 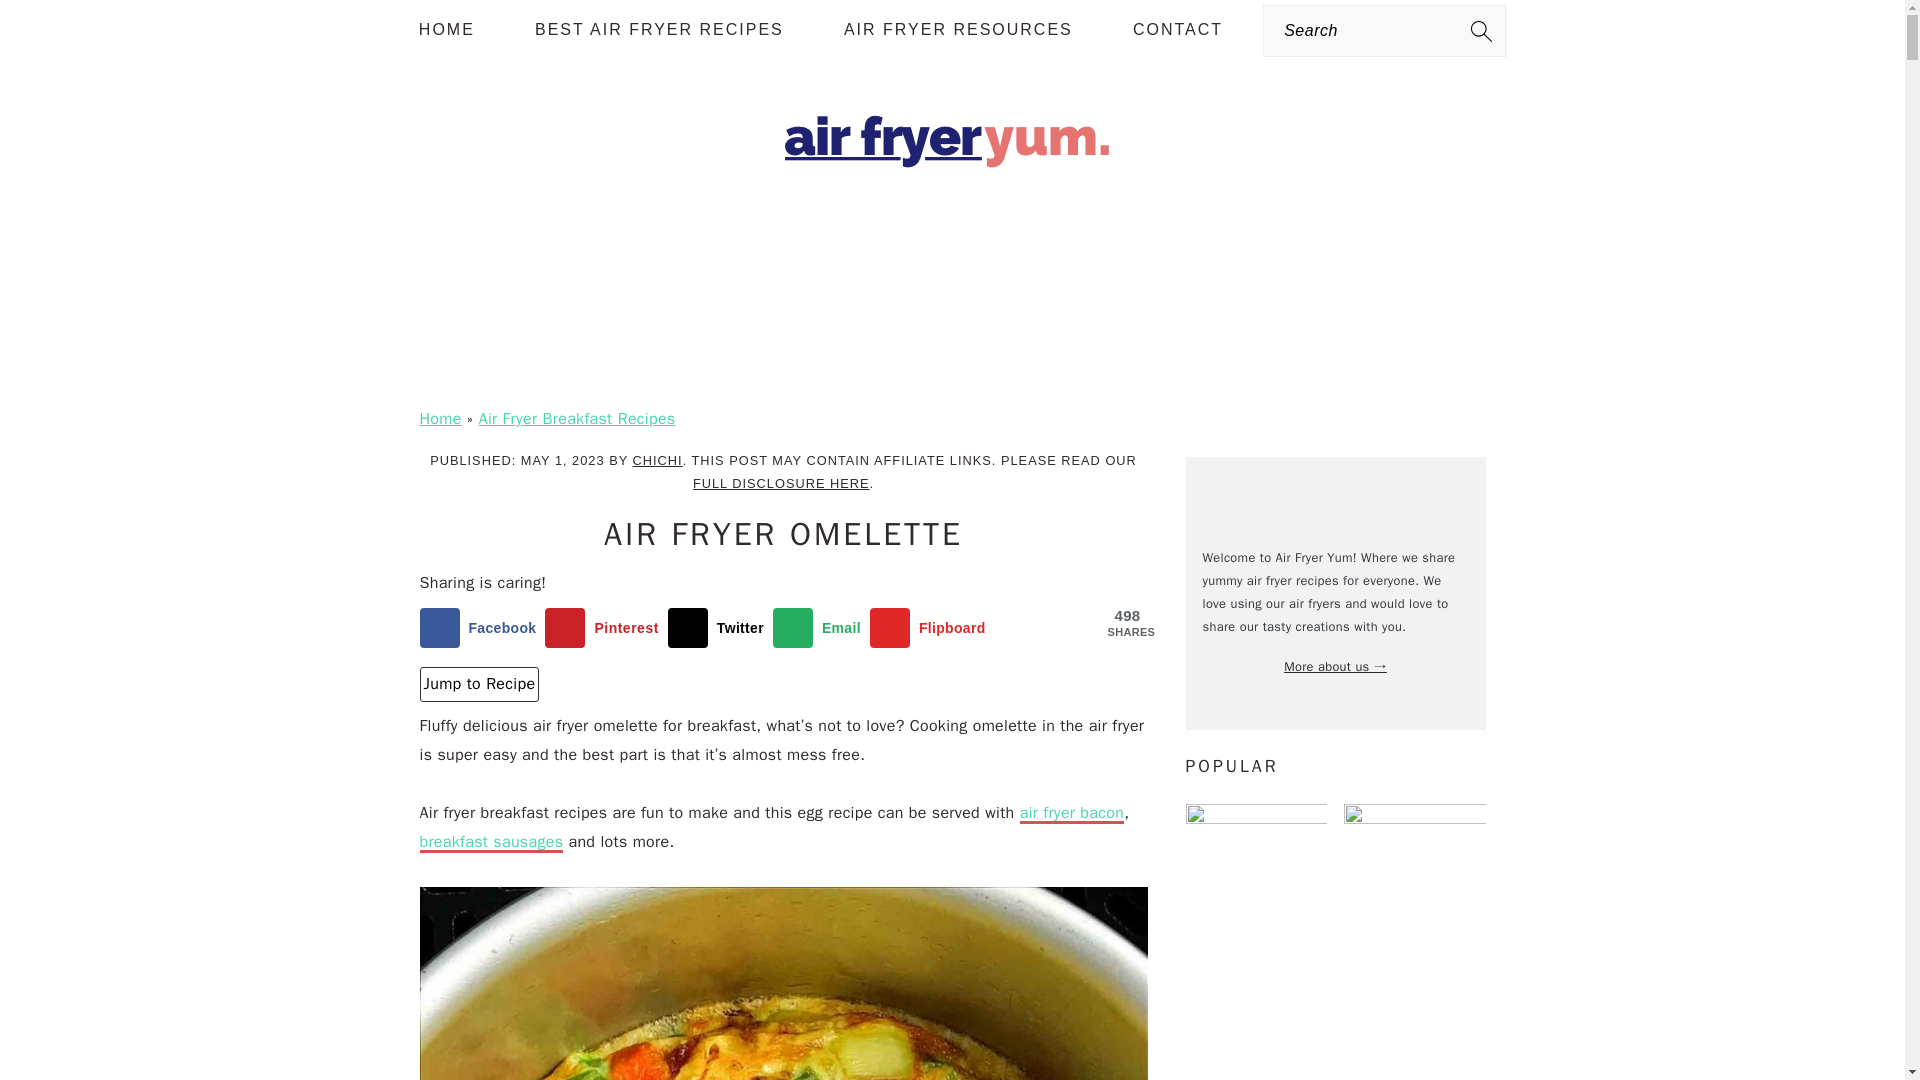 What do you see at coordinates (821, 628) in the screenshot?
I see `Send over email` at bounding box center [821, 628].